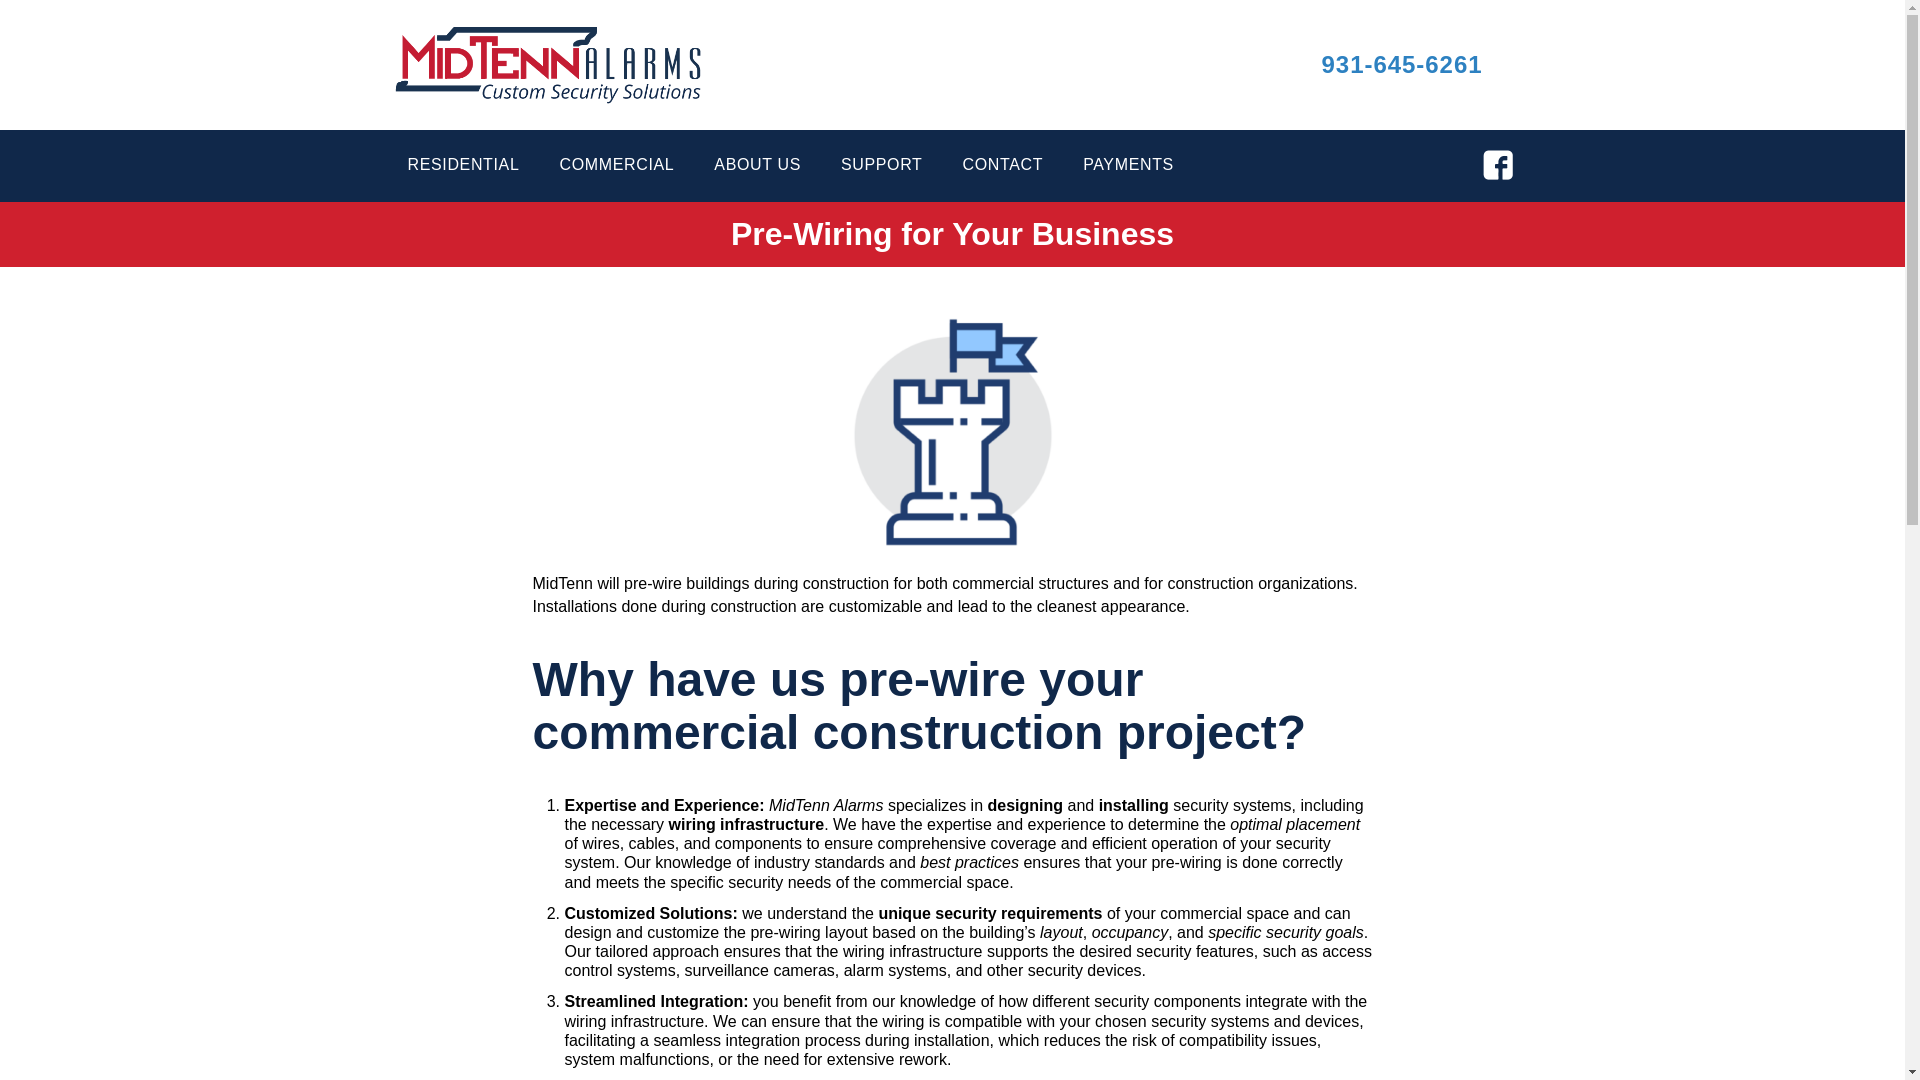  I want to click on ABOUT US, so click(757, 174).